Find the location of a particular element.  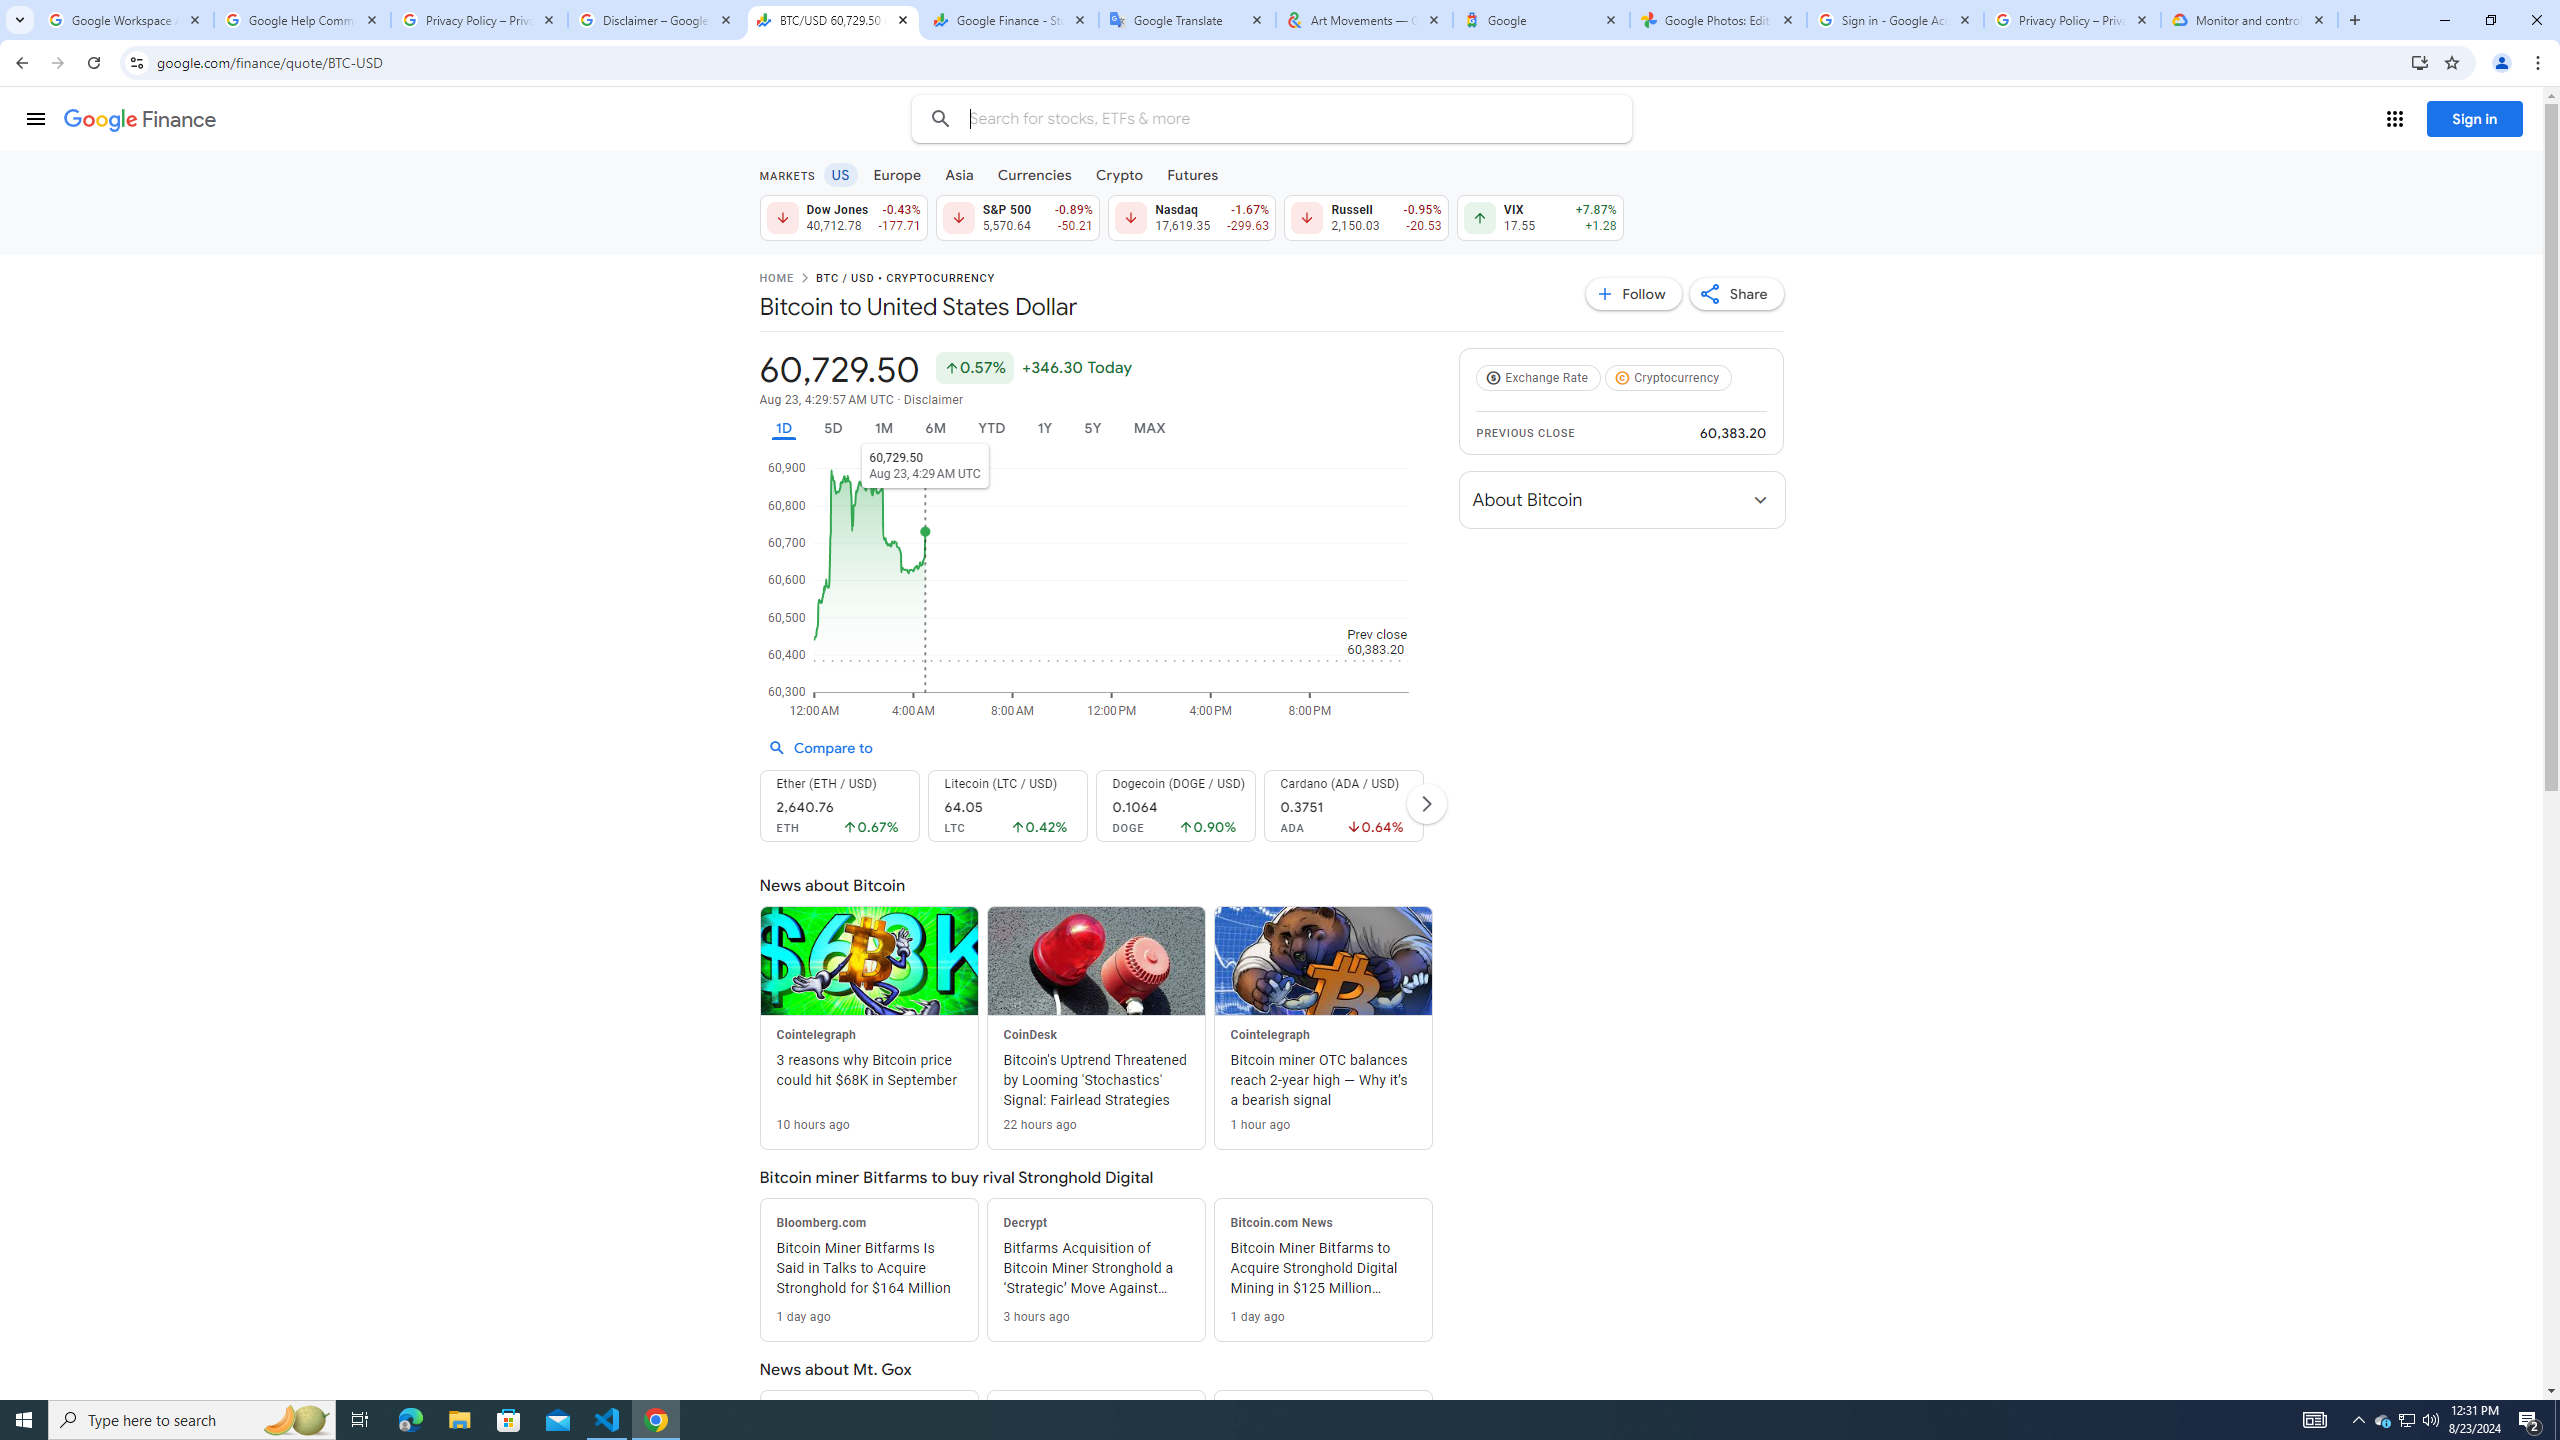

Dow Jones 40,712.78 Down by 0.43% -177.71 is located at coordinates (842, 217).